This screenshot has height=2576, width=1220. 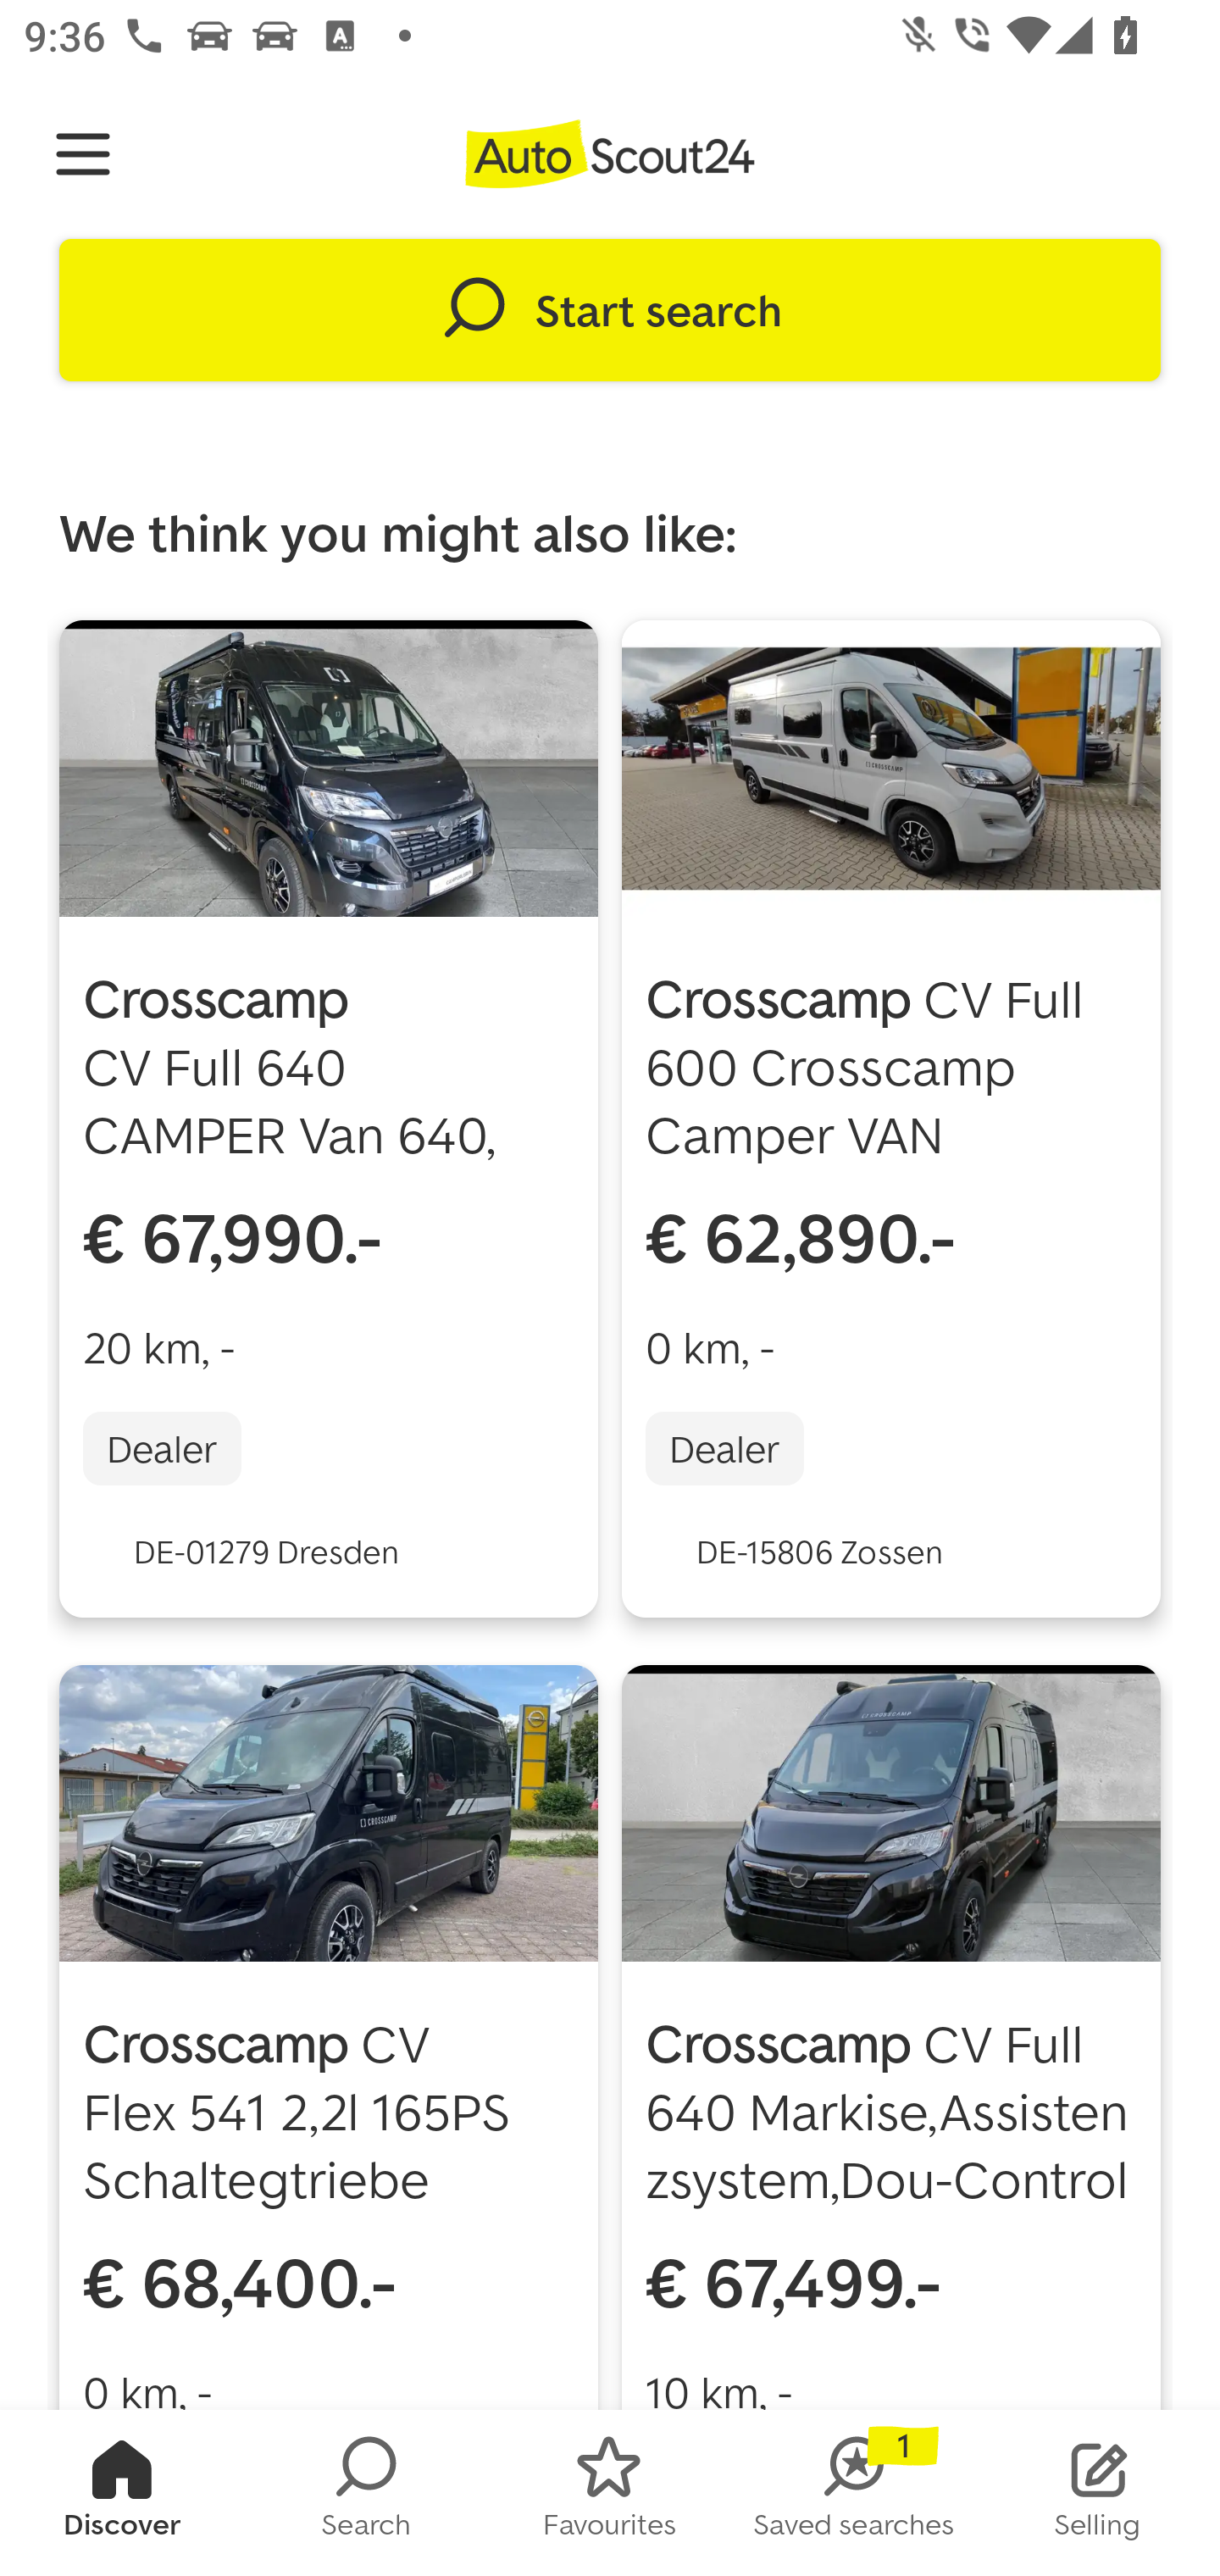 What do you see at coordinates (366, 2493) in the screenshot?
I see `SEARCH Search` at bounding box center [366, 2493].